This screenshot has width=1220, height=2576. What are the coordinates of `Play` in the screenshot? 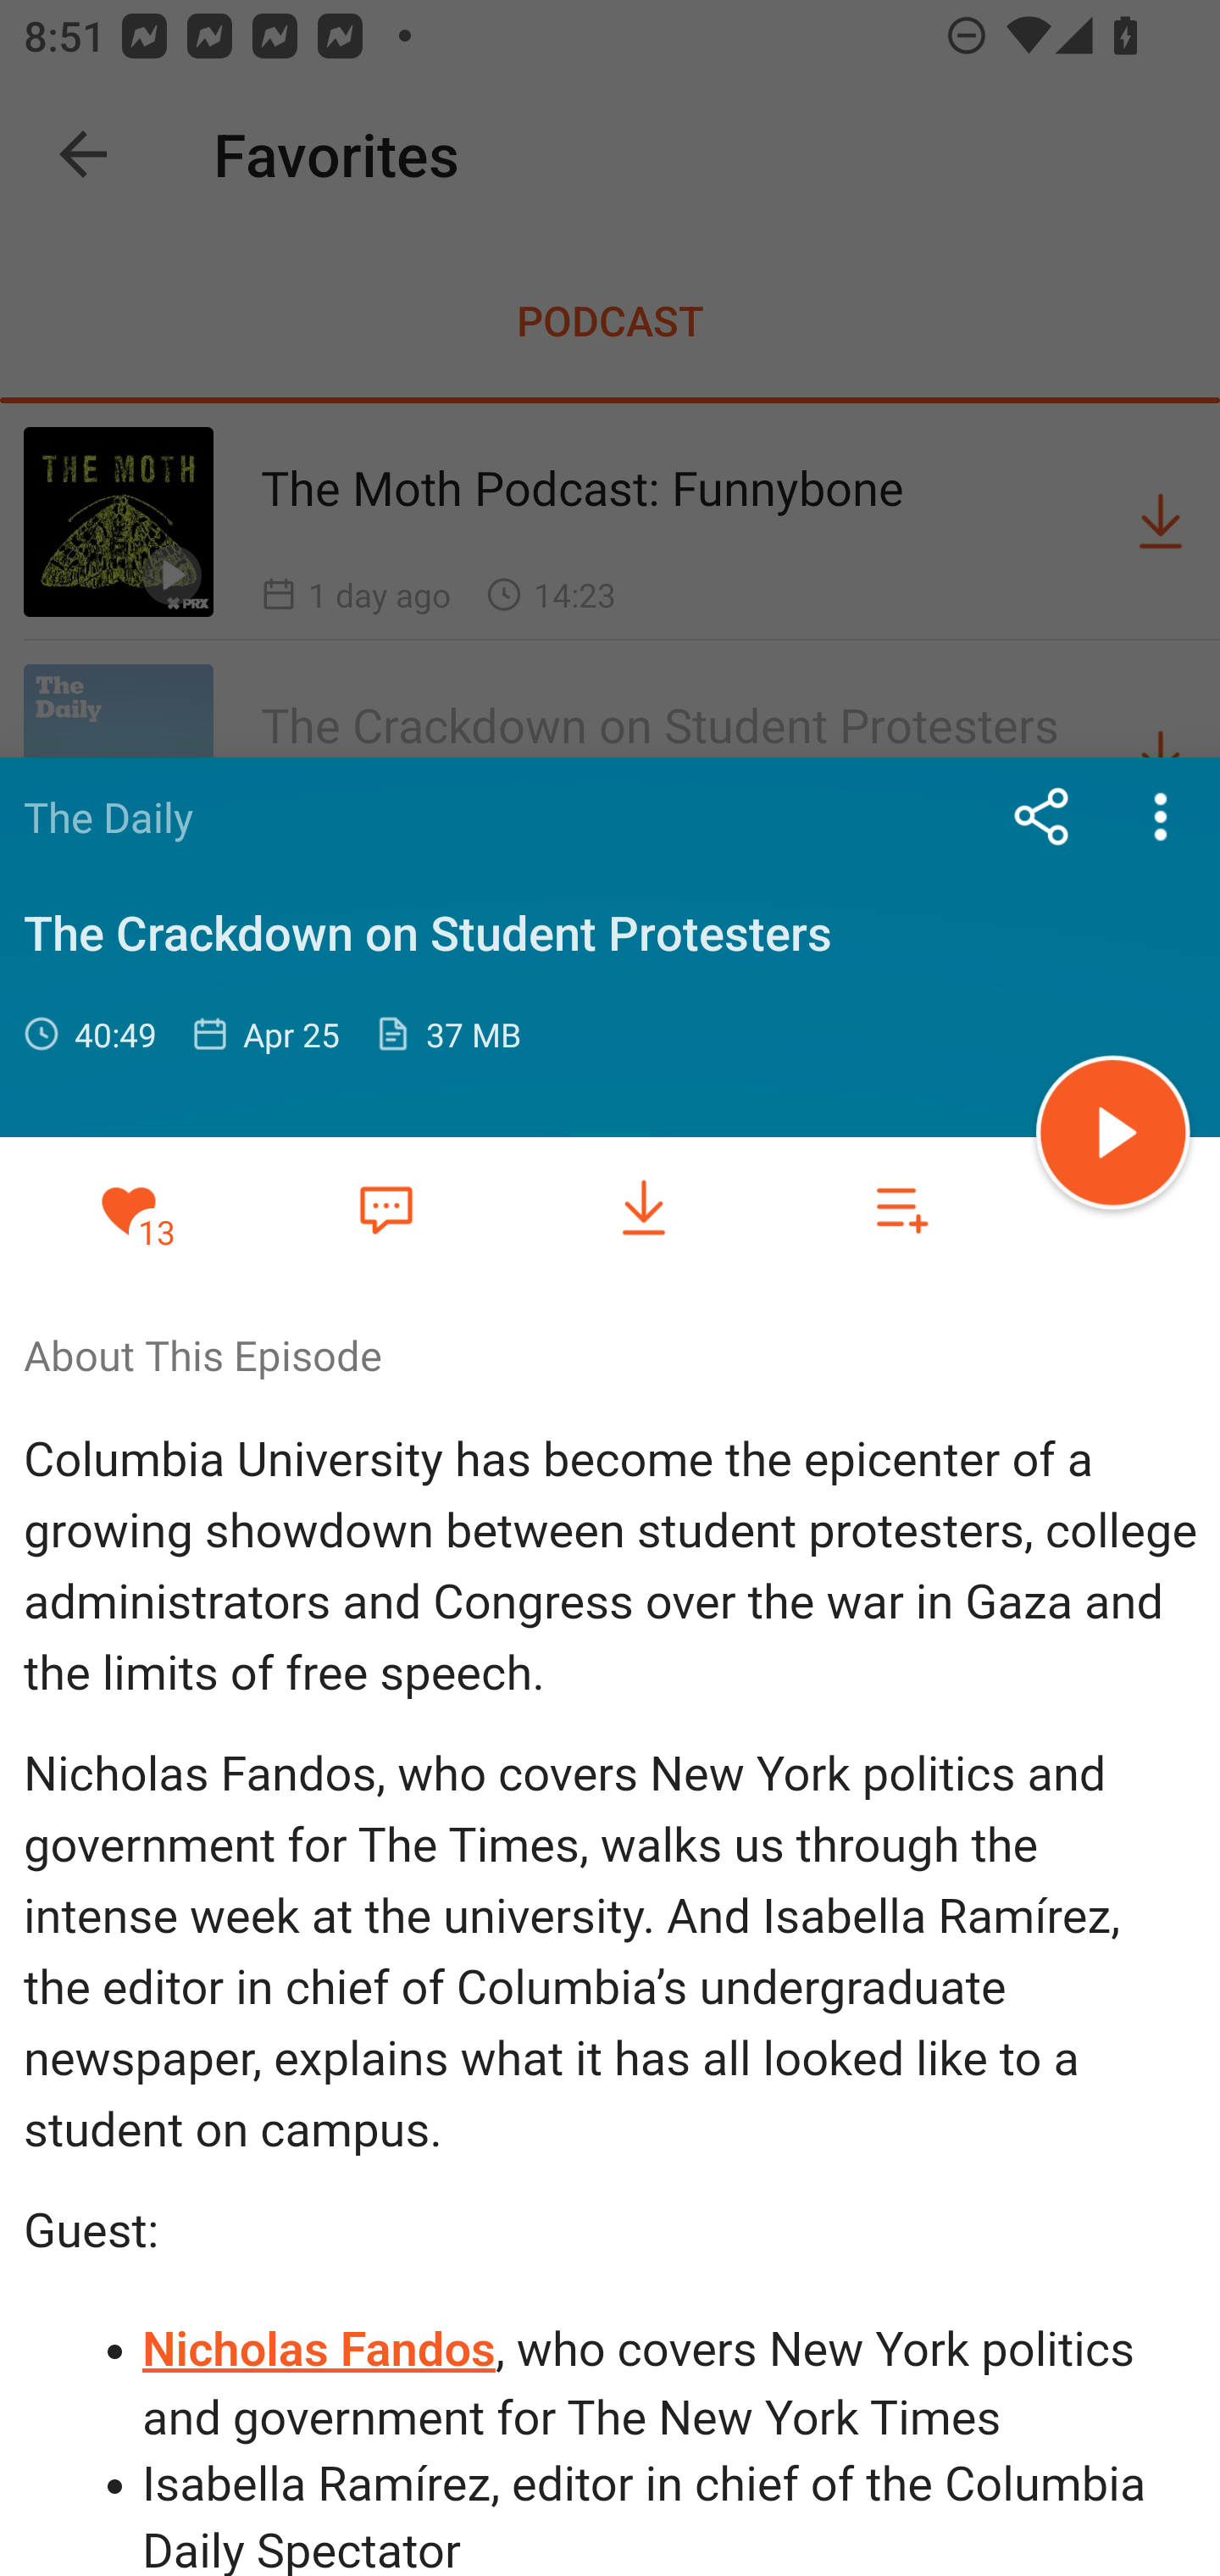 It's located at (1113, 1137).